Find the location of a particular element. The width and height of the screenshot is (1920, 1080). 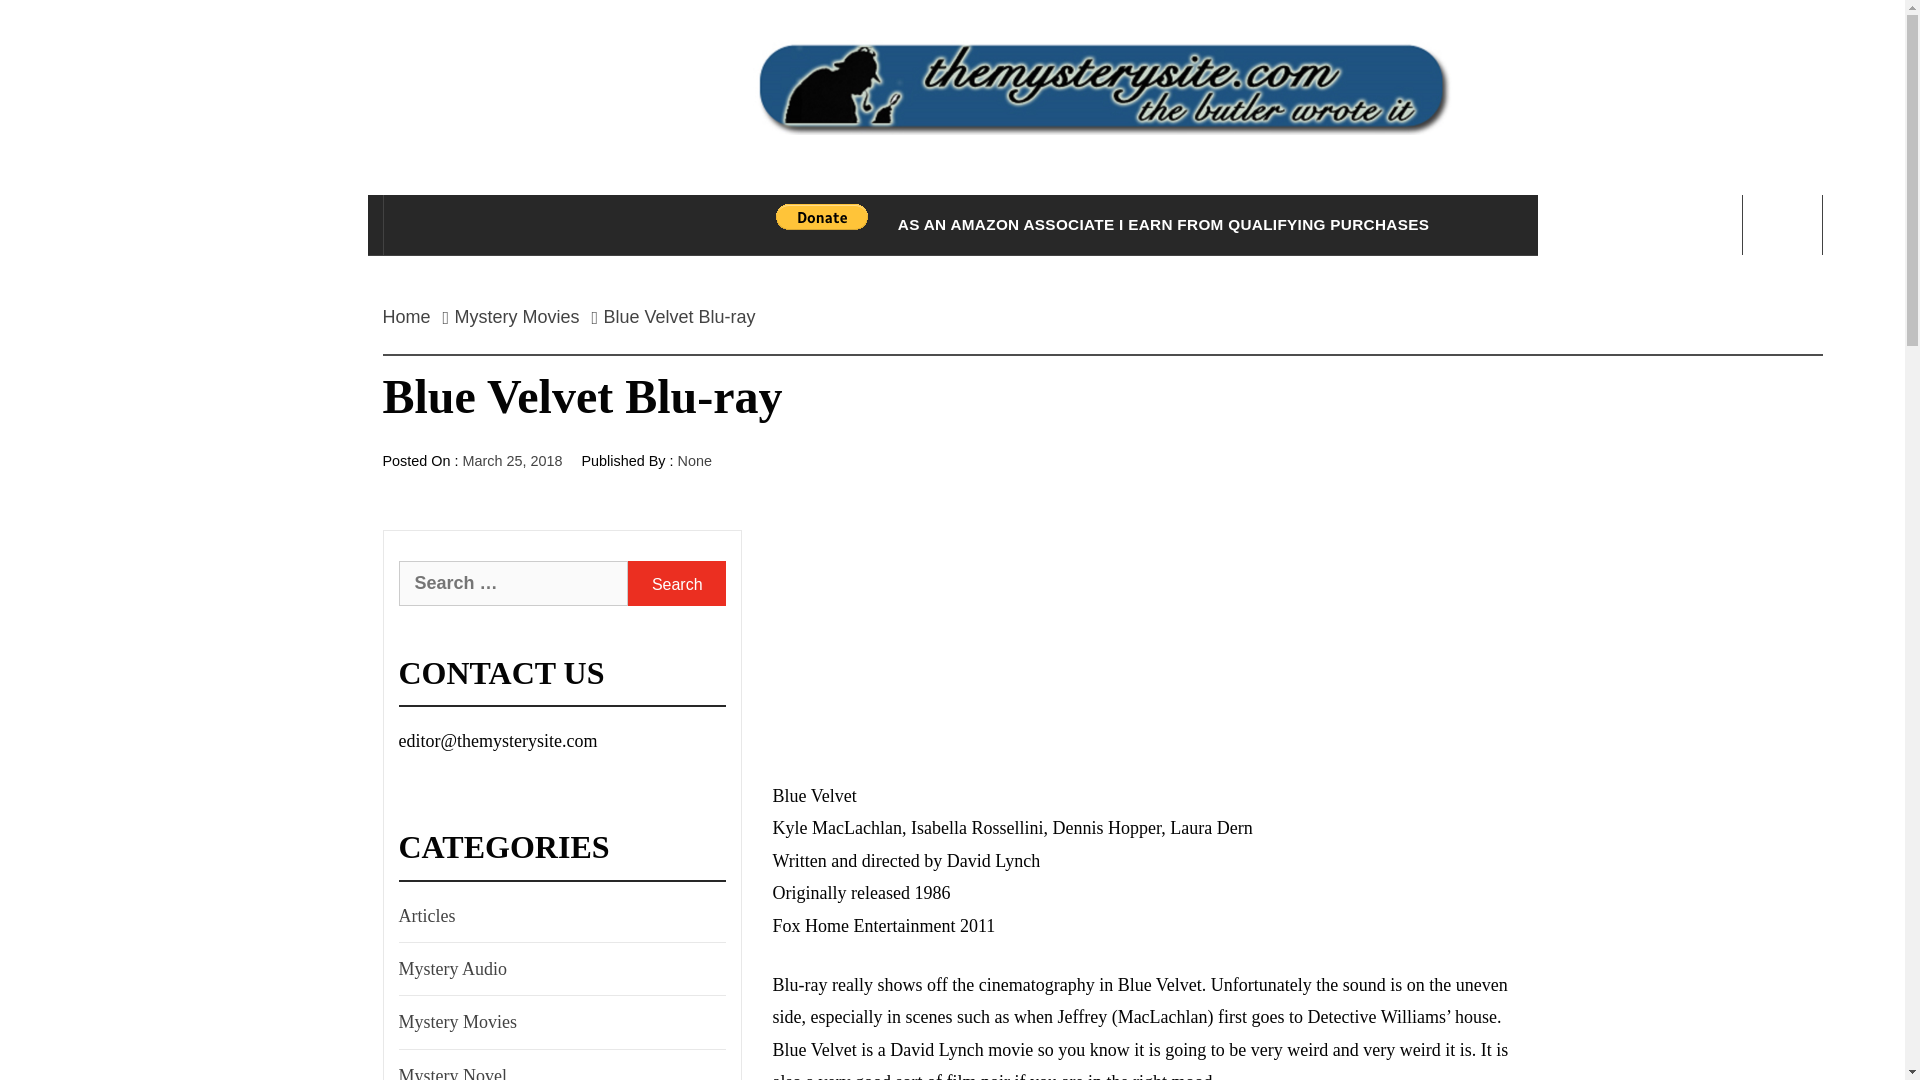

Search is located at coordinates (1052, 50).